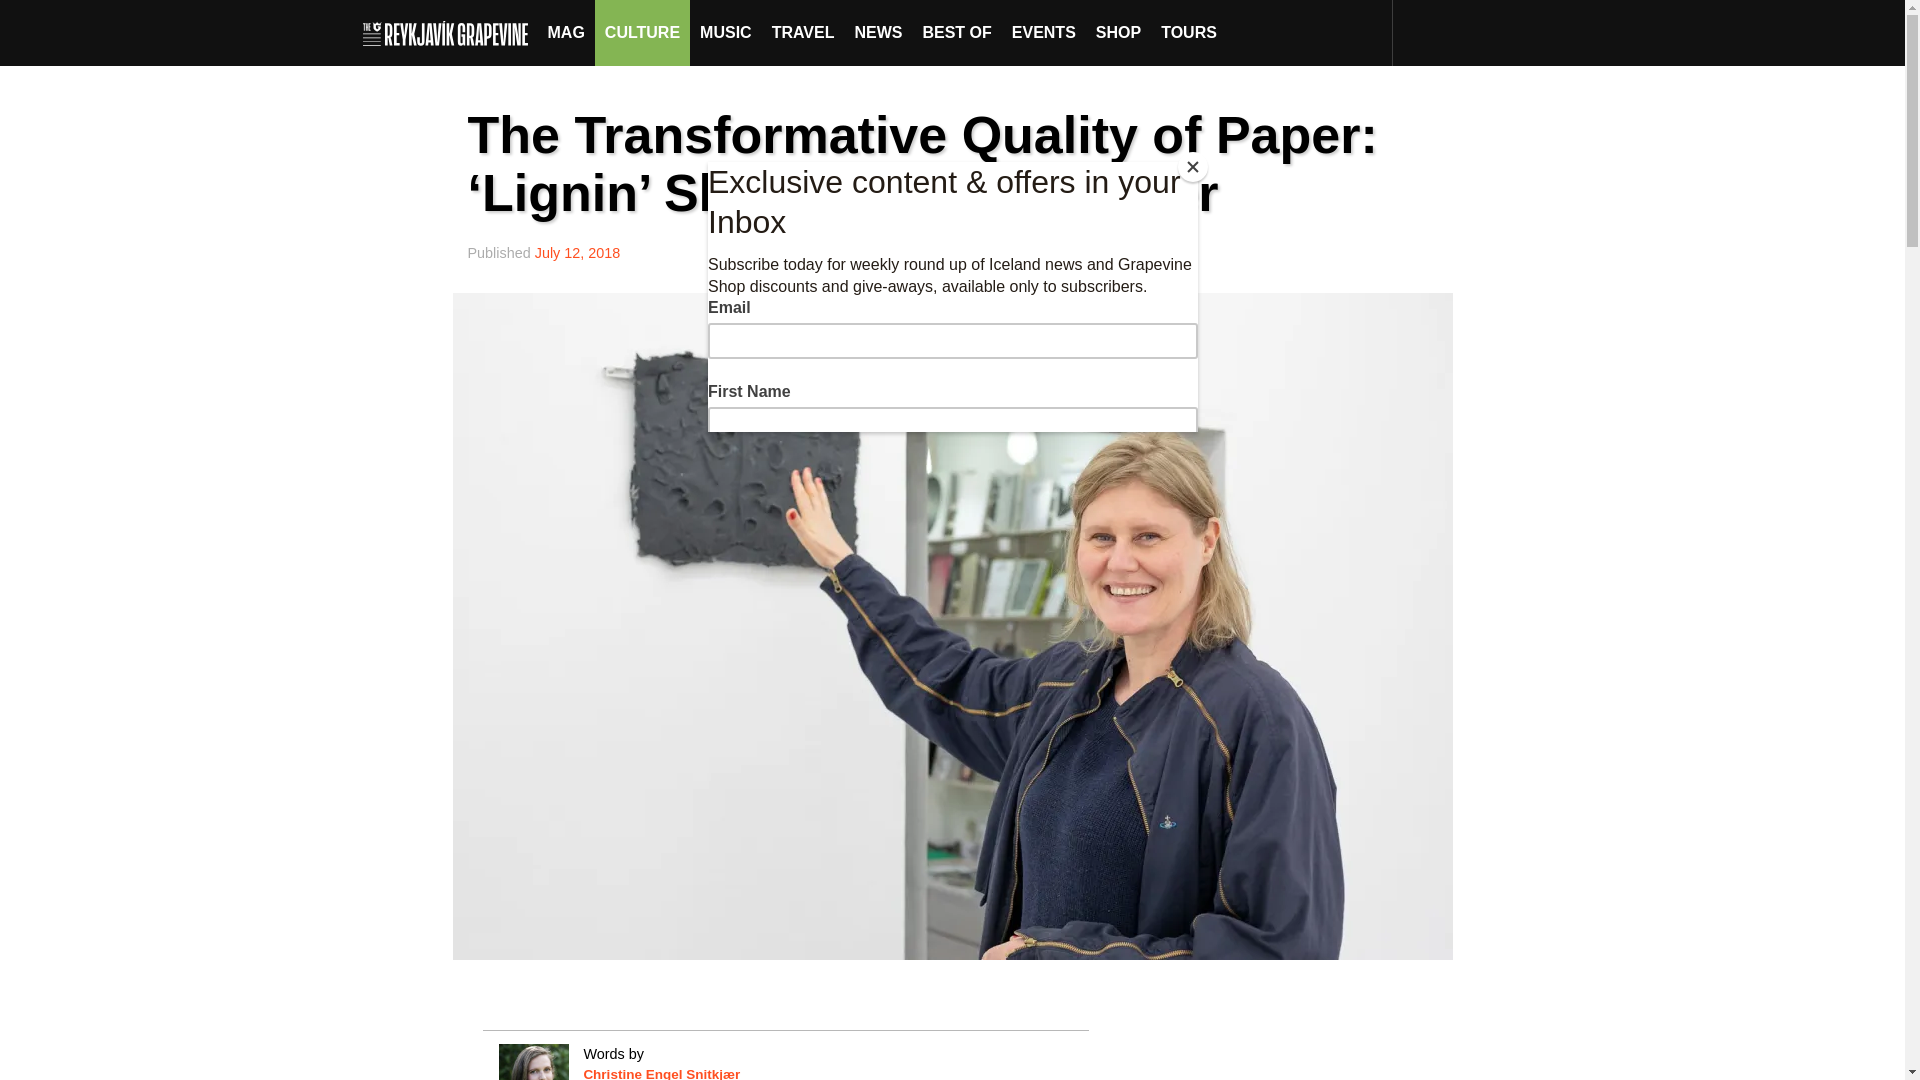 The height and width of the screenshot is (1080, 1920). Describe the element at coordinates (1118, 32) in the screenshot. I see `SHOP` at that location.